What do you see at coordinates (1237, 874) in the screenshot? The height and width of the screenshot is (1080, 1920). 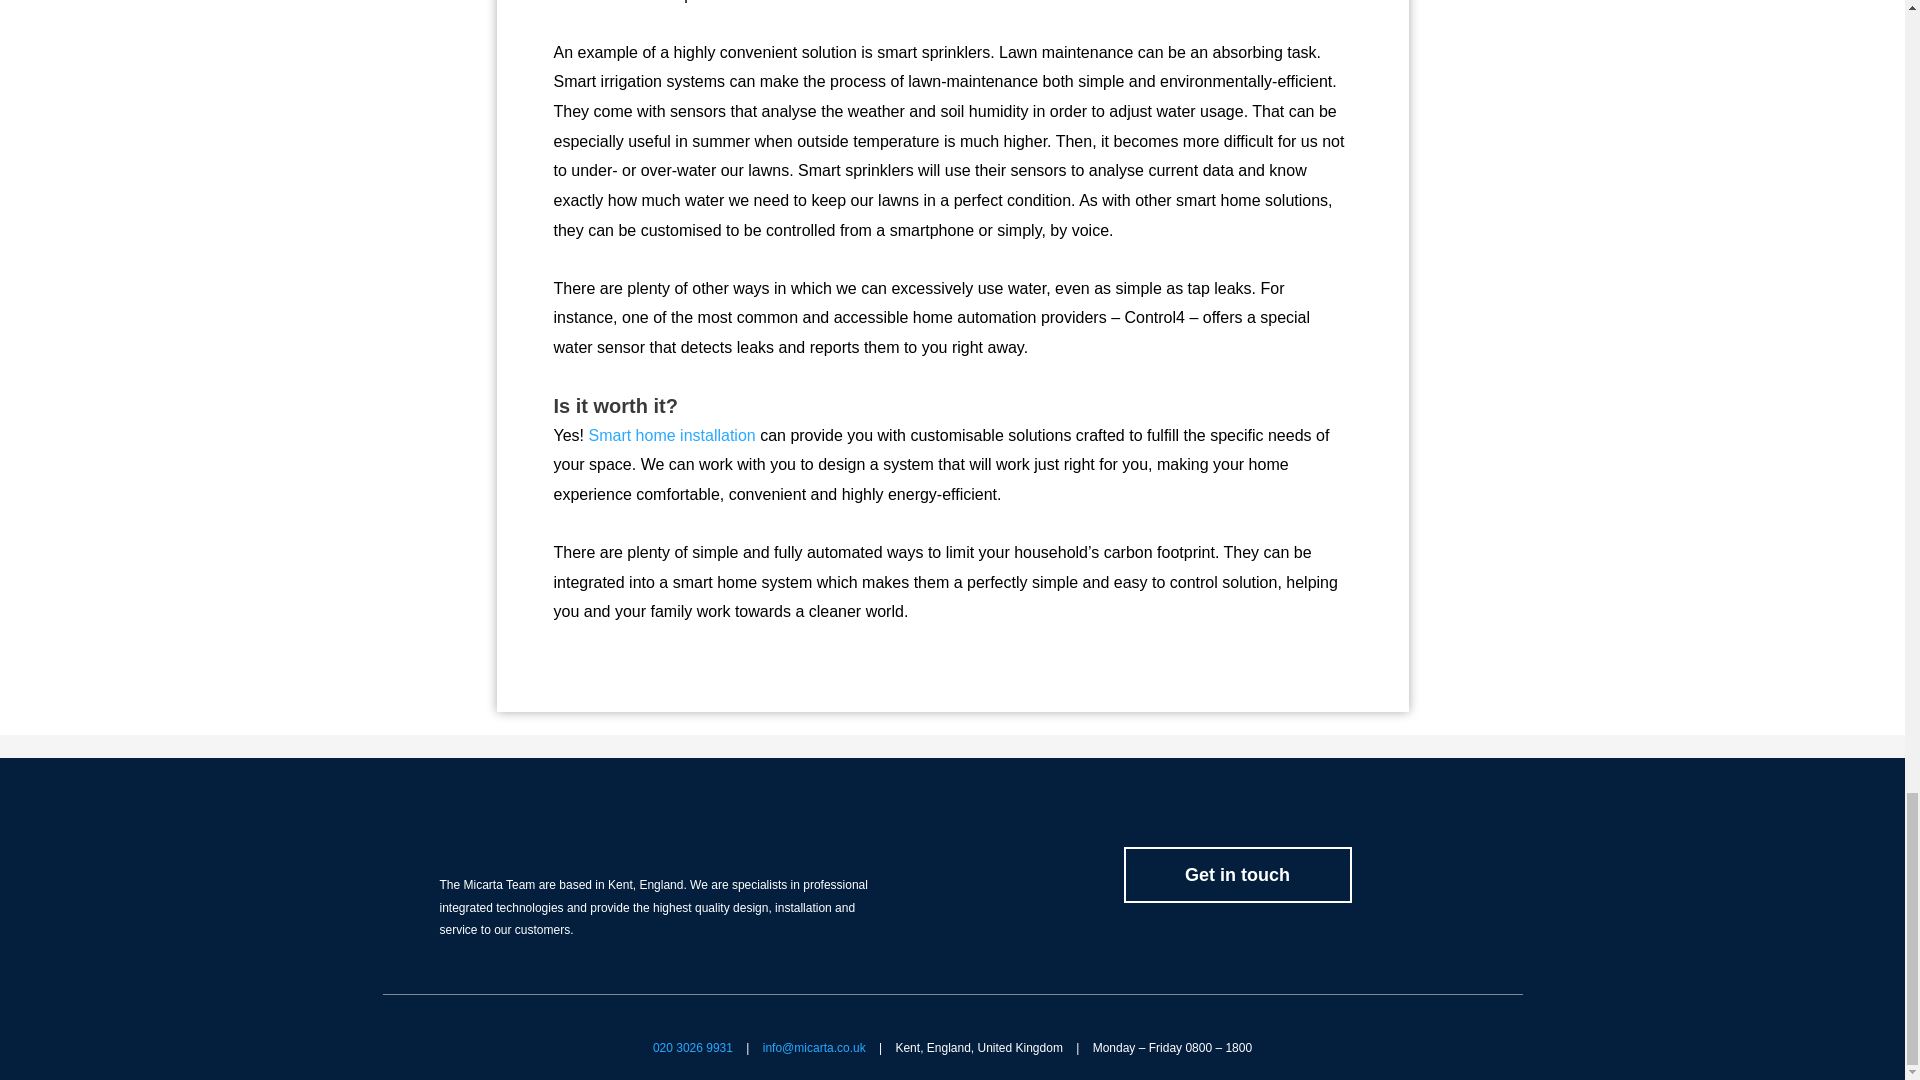 I see `Get in touch` at bounding box center [1237, 874].